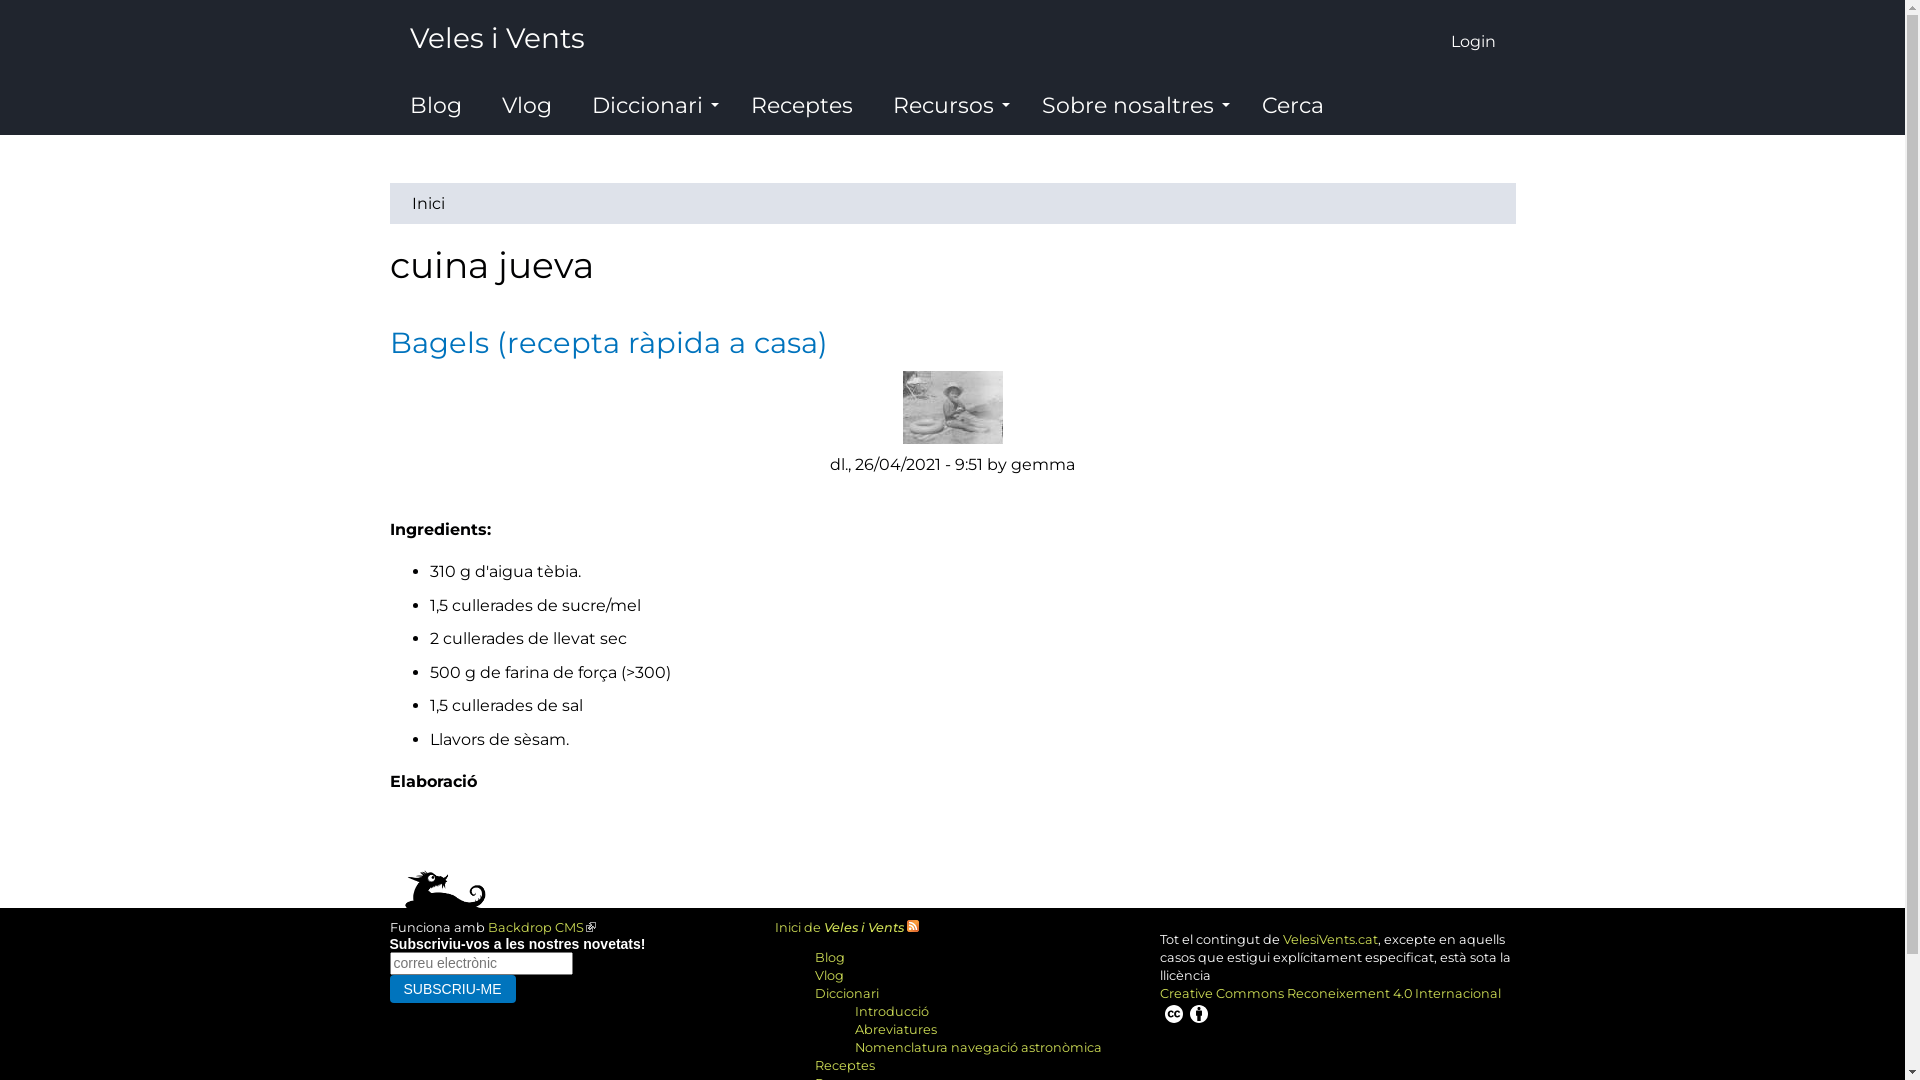 Image resolution: width=1920 pixels, height=1080 pixels. What do you see at coordinates (801, 106) in the screenshot?
I see `Receptes` at bounding box center [801, 106].